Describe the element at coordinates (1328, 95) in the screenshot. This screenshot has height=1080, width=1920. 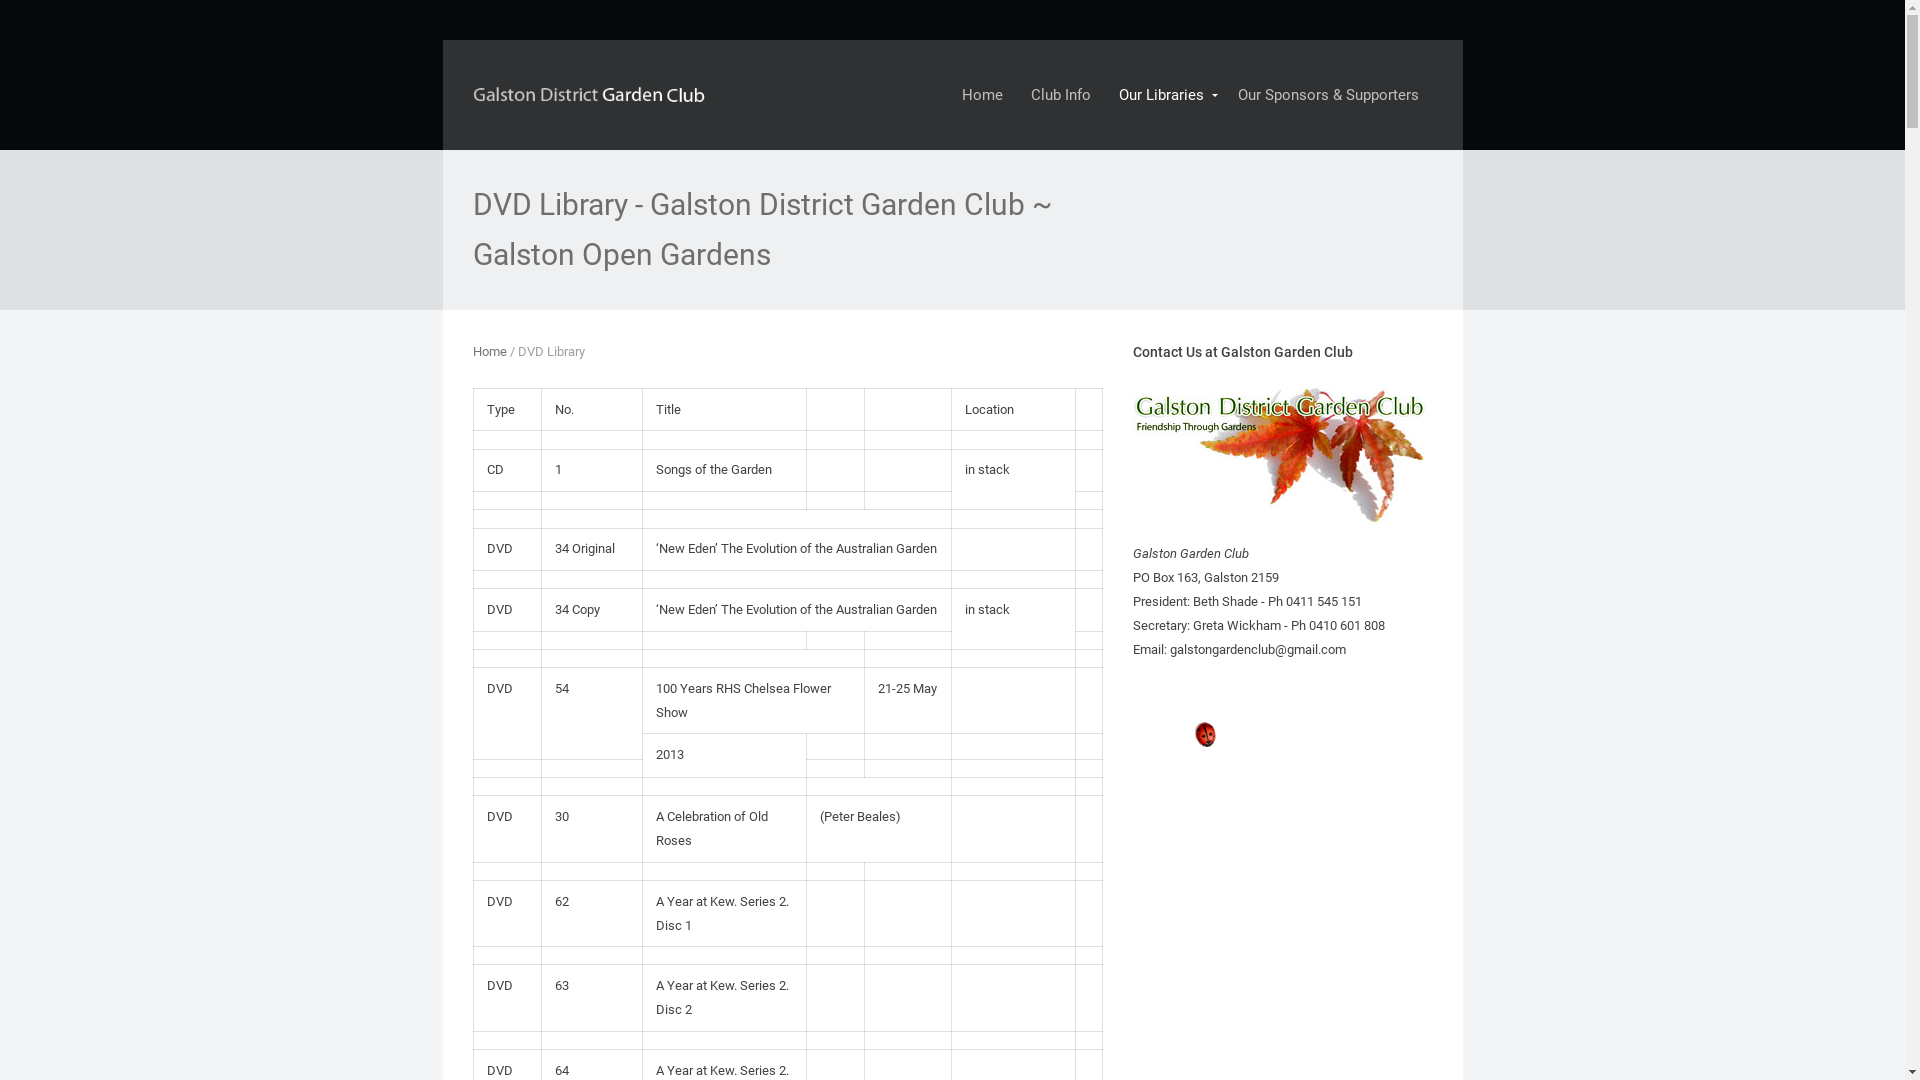
I see `Our Sponsors & Supporters` at that location.